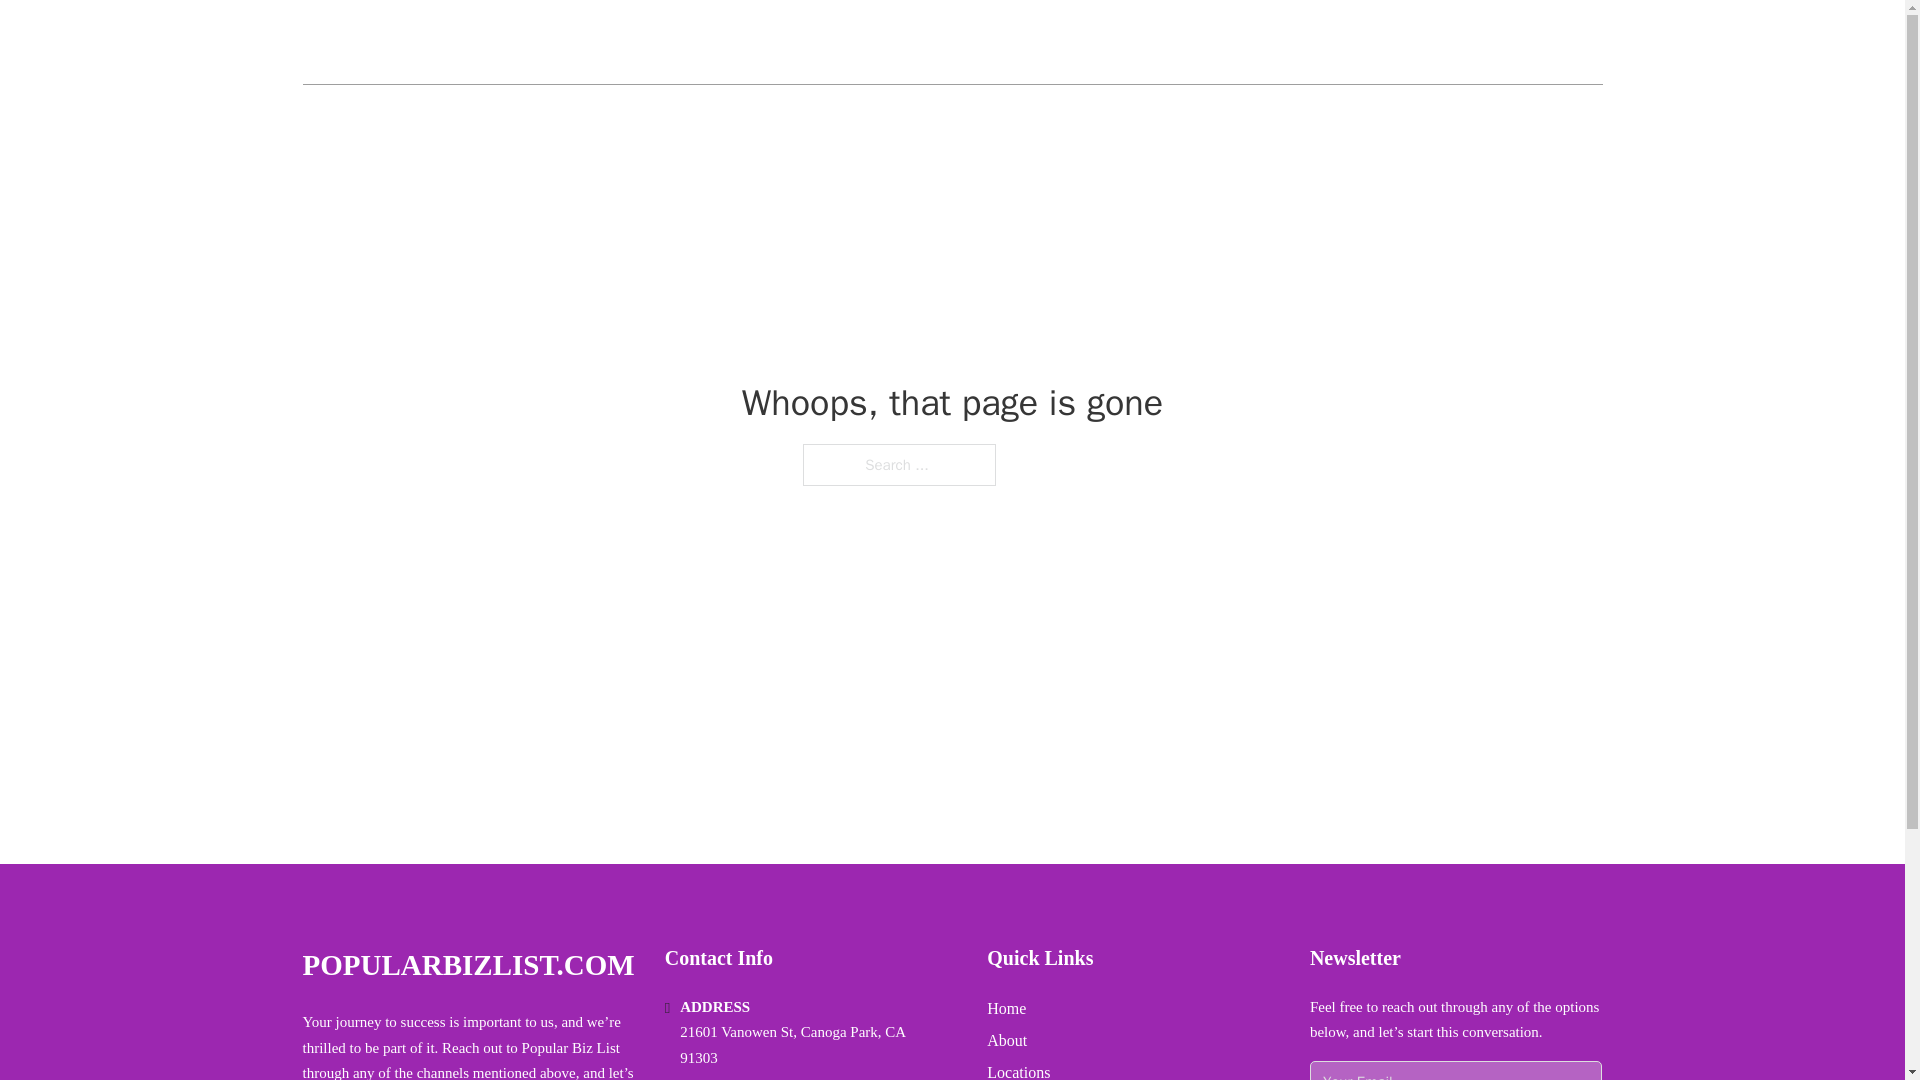 The width and height of the screenshot is (1920, 1080). Describe the element at coordinates (1458, 42) in the screenshot. I see `LOCATIONS` at that location.